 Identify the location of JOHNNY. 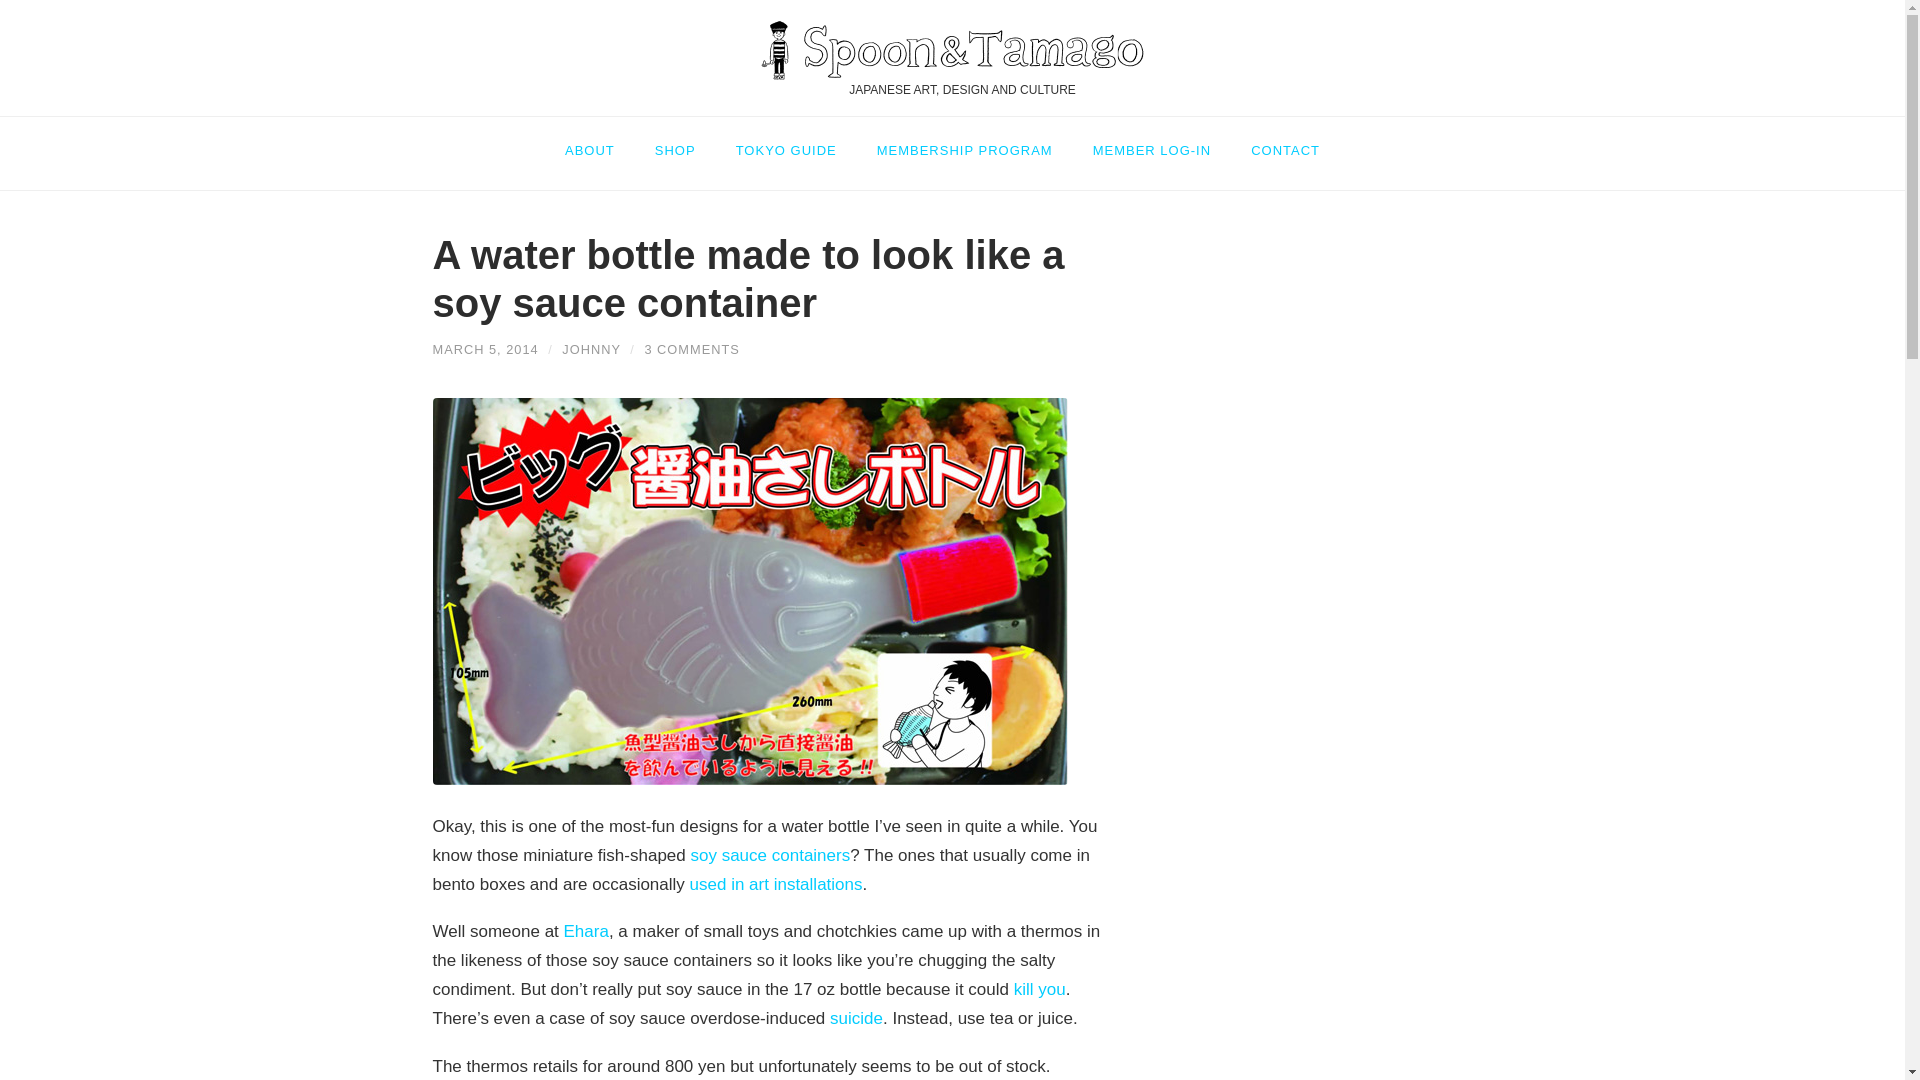
(591, 350).